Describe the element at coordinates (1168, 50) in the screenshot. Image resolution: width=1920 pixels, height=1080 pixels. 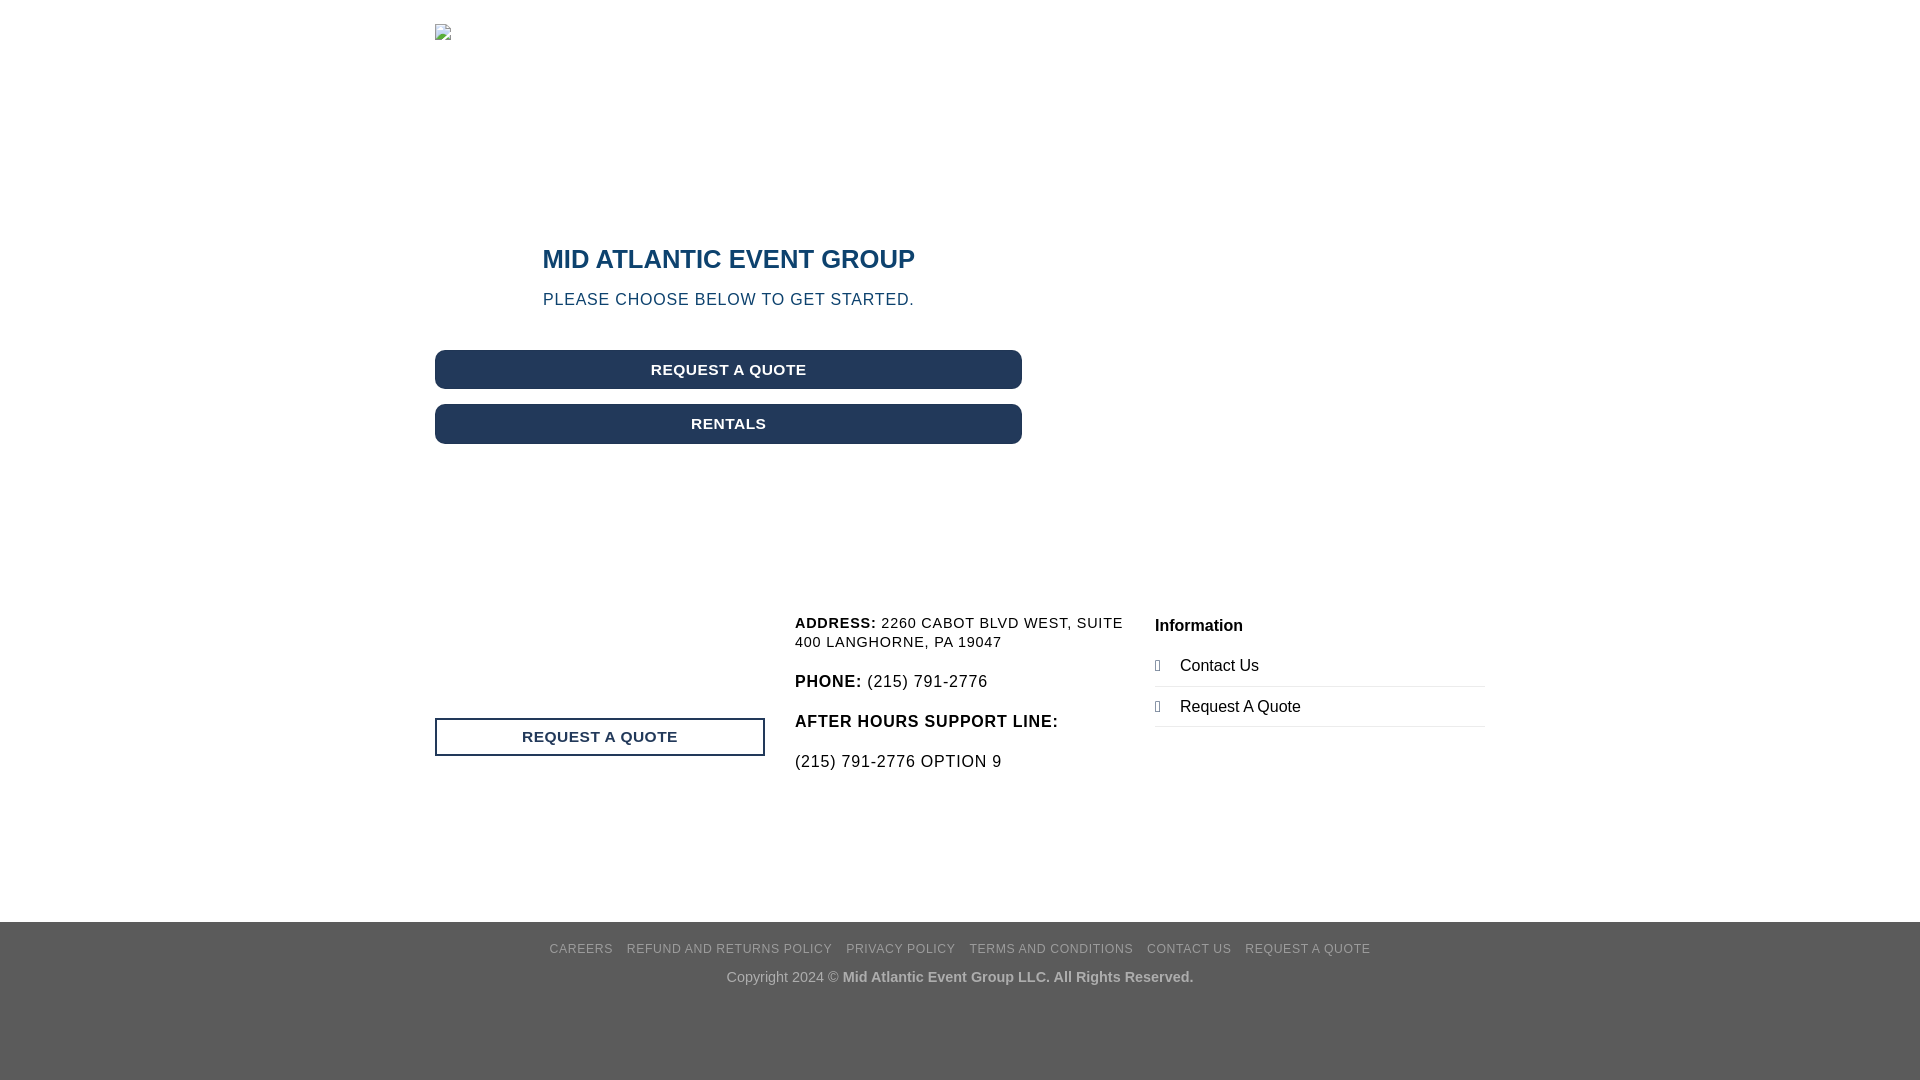
I see `CONTACT US` at that location.